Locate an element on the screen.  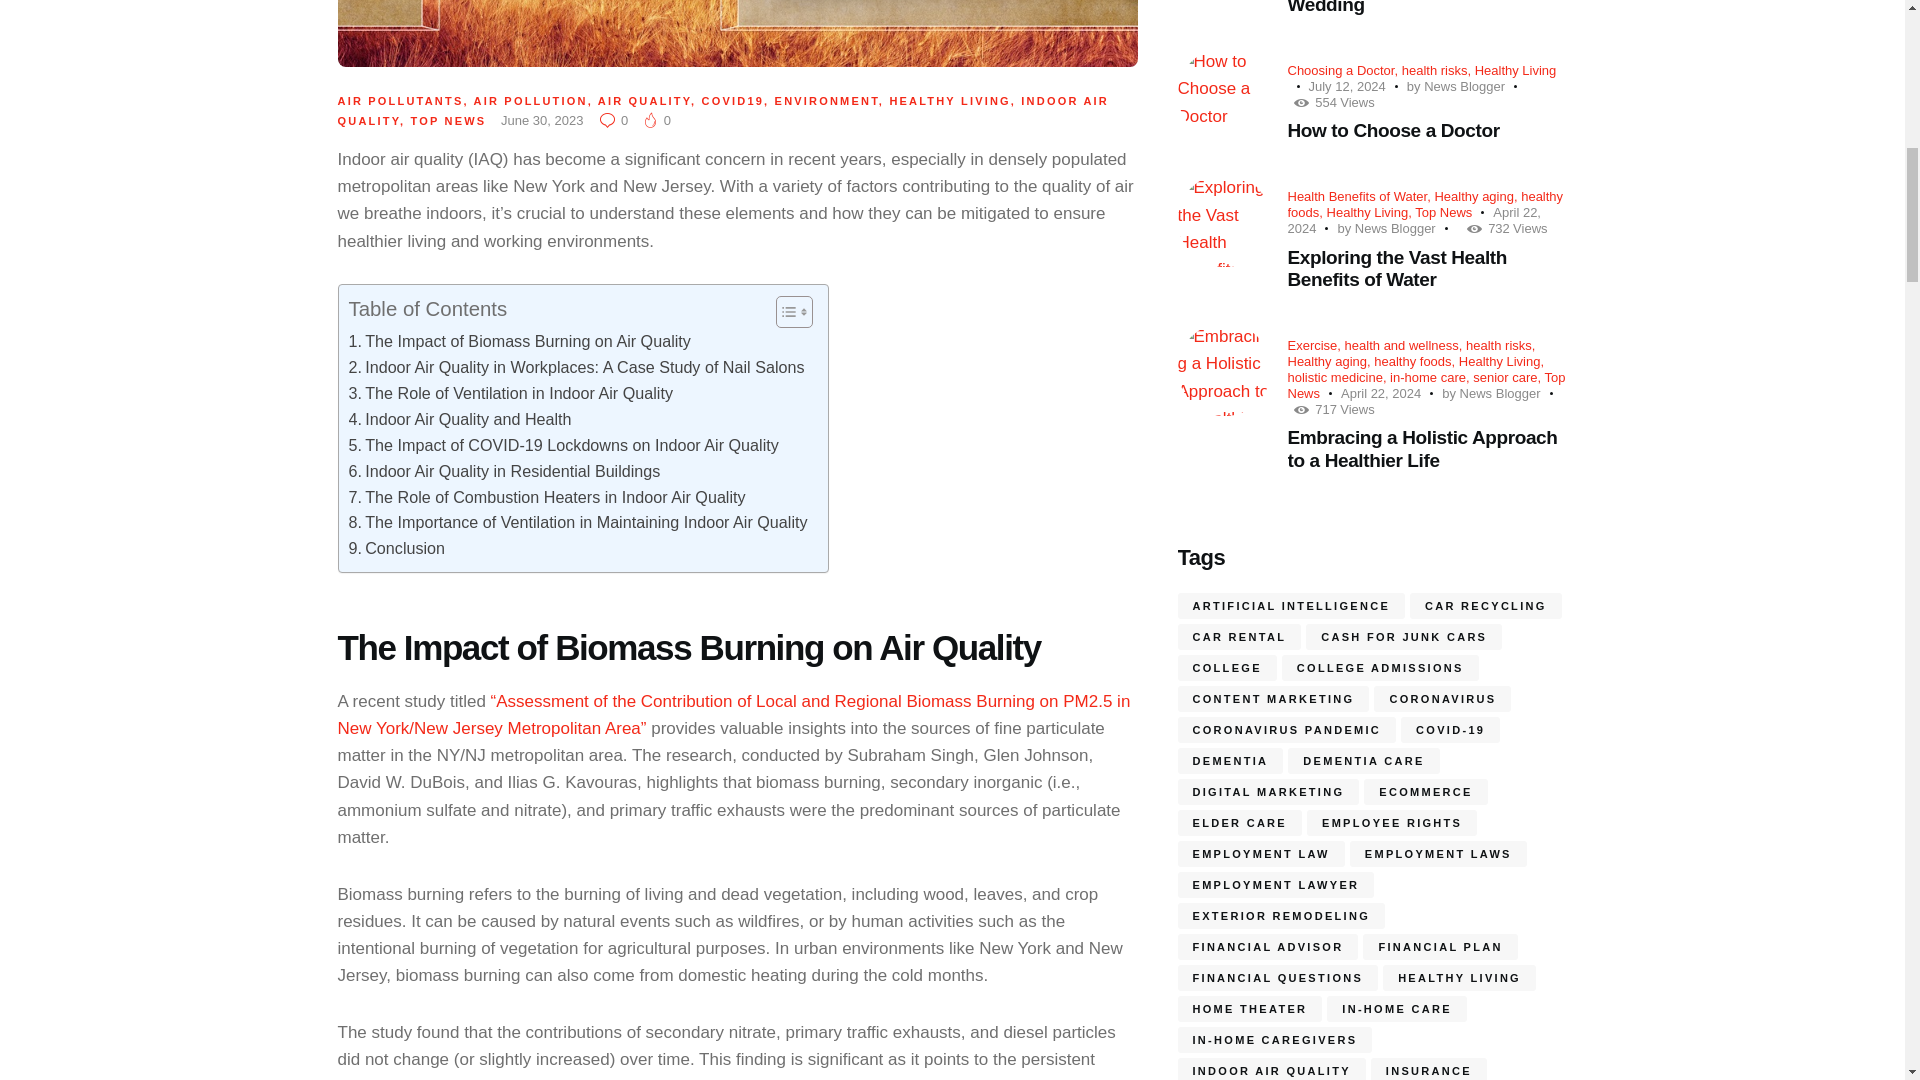
Indoor Air Quality in Residential Buildings is located at coordinates (504, 472).